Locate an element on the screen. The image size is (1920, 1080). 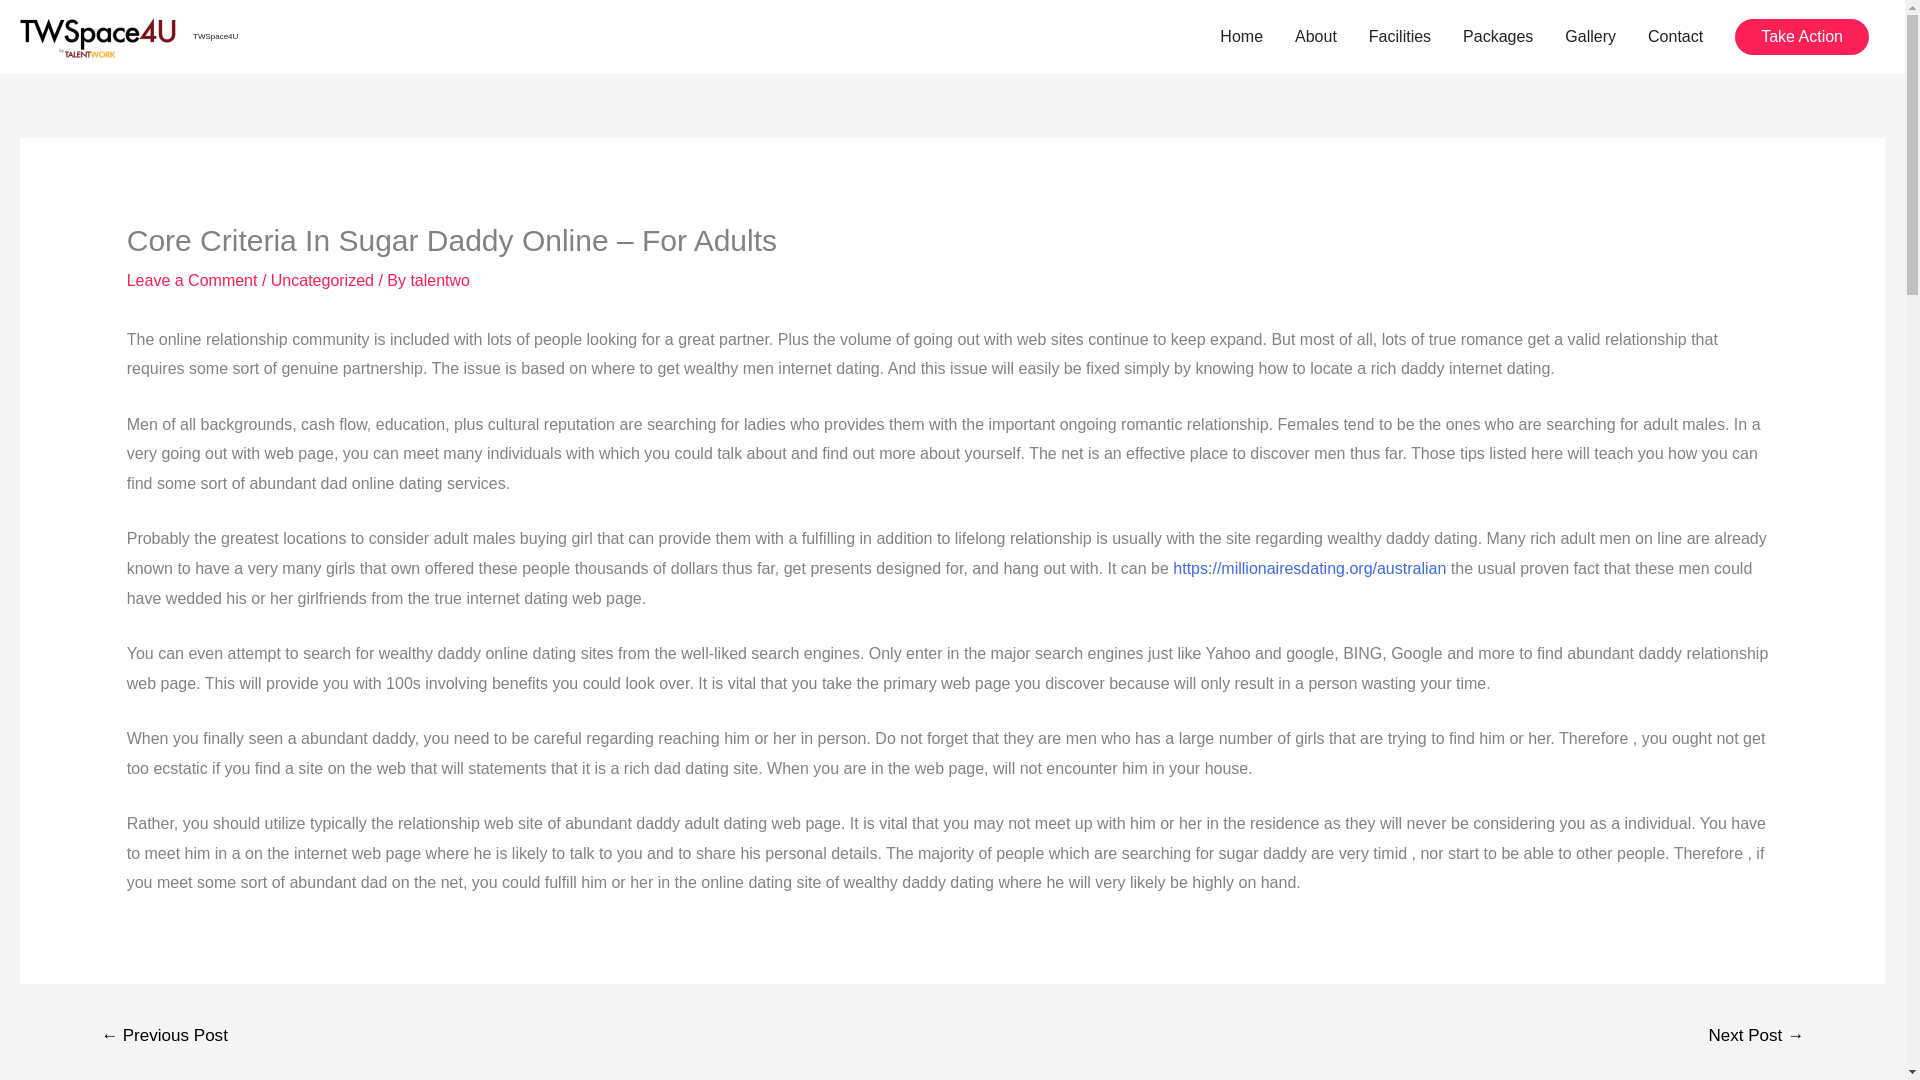
Packages is located at coordinates (1498, 37).